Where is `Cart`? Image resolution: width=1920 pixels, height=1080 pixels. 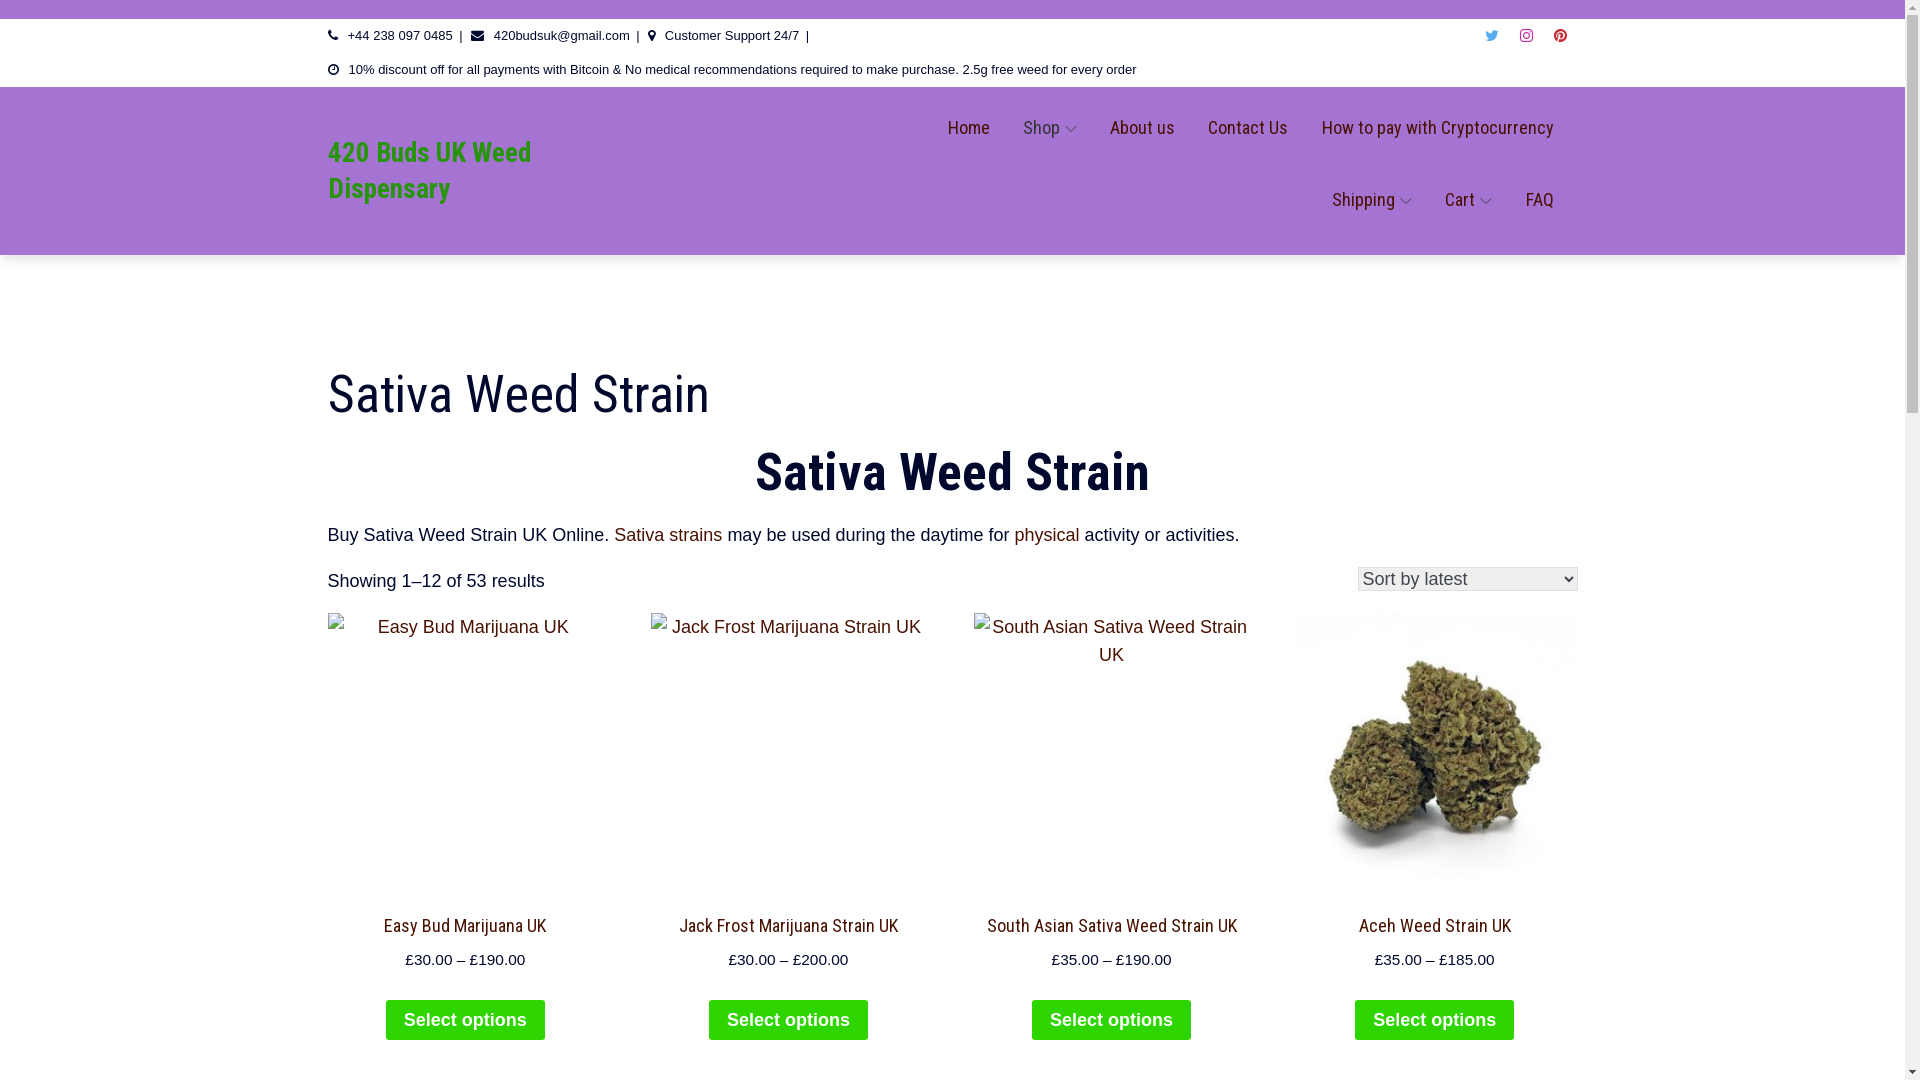
Cart is located at coordinates (1468, 200).